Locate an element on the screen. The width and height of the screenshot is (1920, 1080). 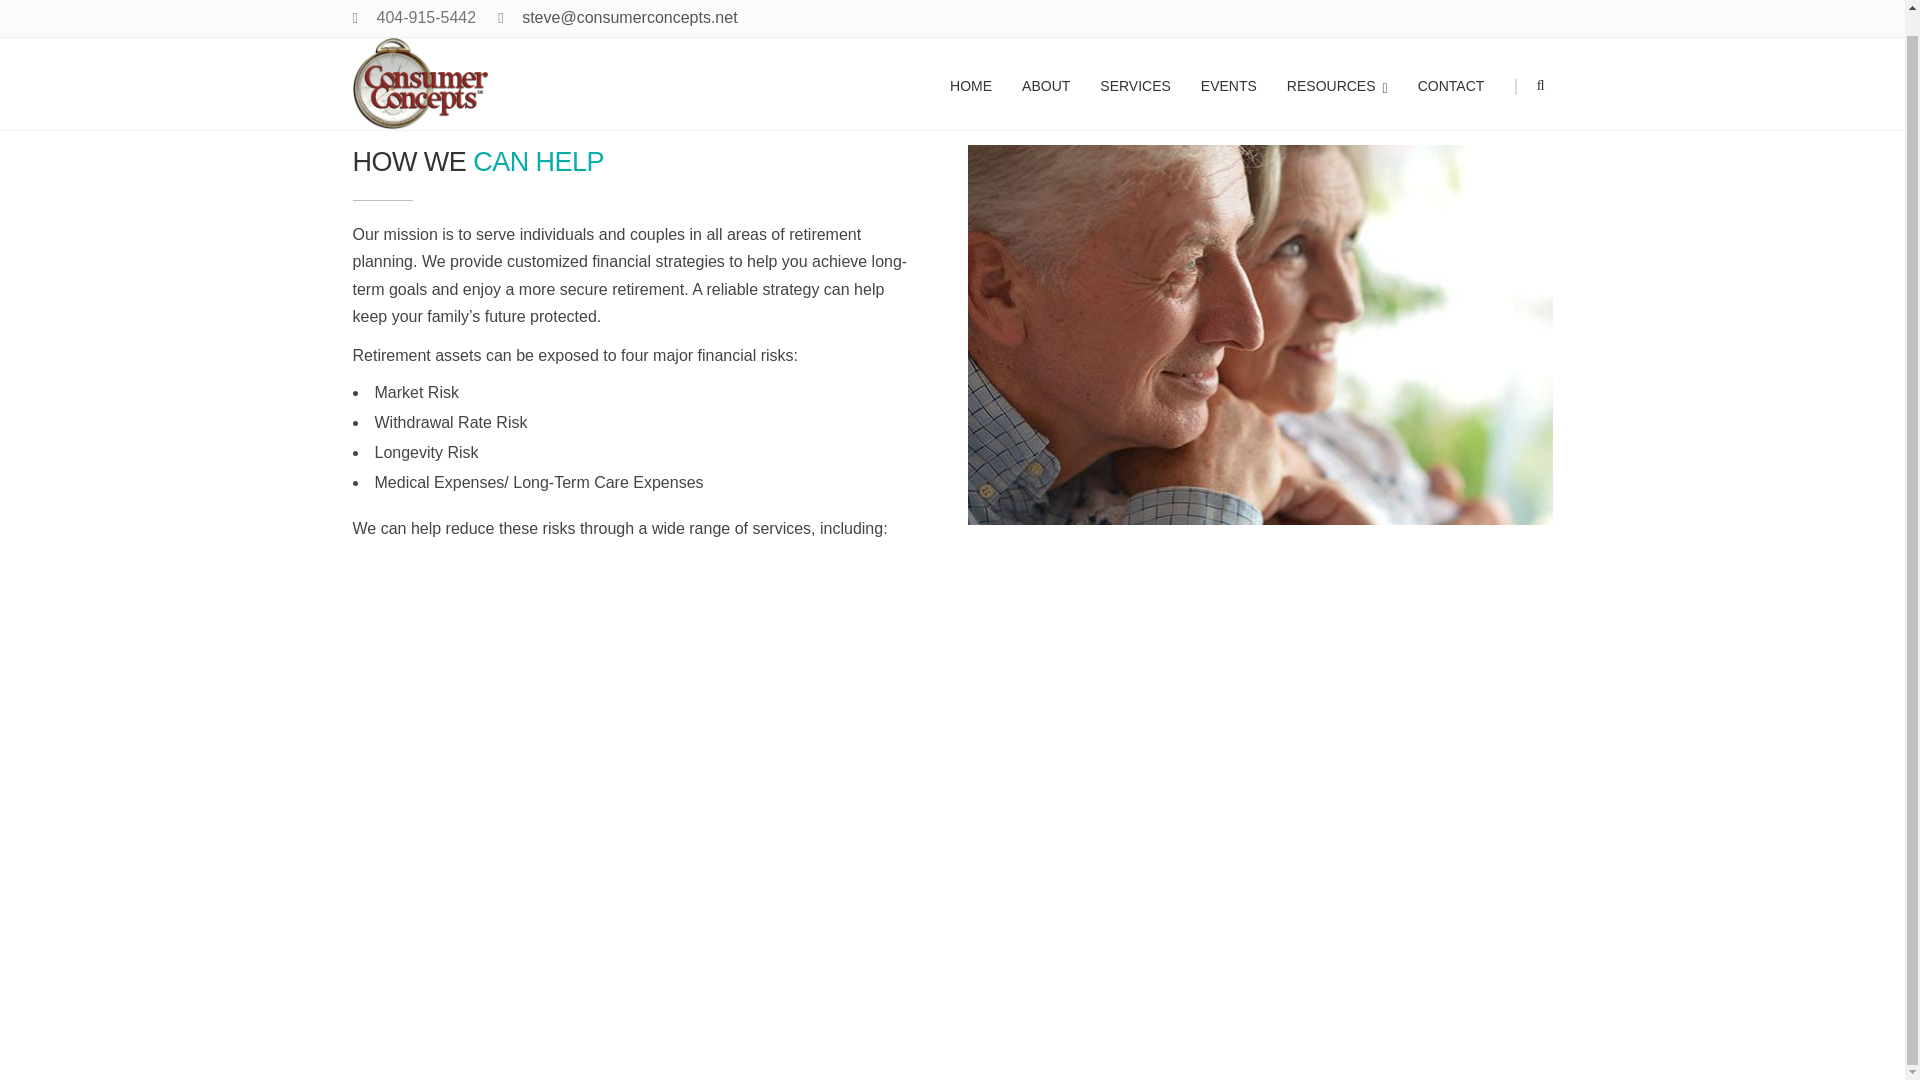
Naperville Website Design is located at coordinates (746, 1024).